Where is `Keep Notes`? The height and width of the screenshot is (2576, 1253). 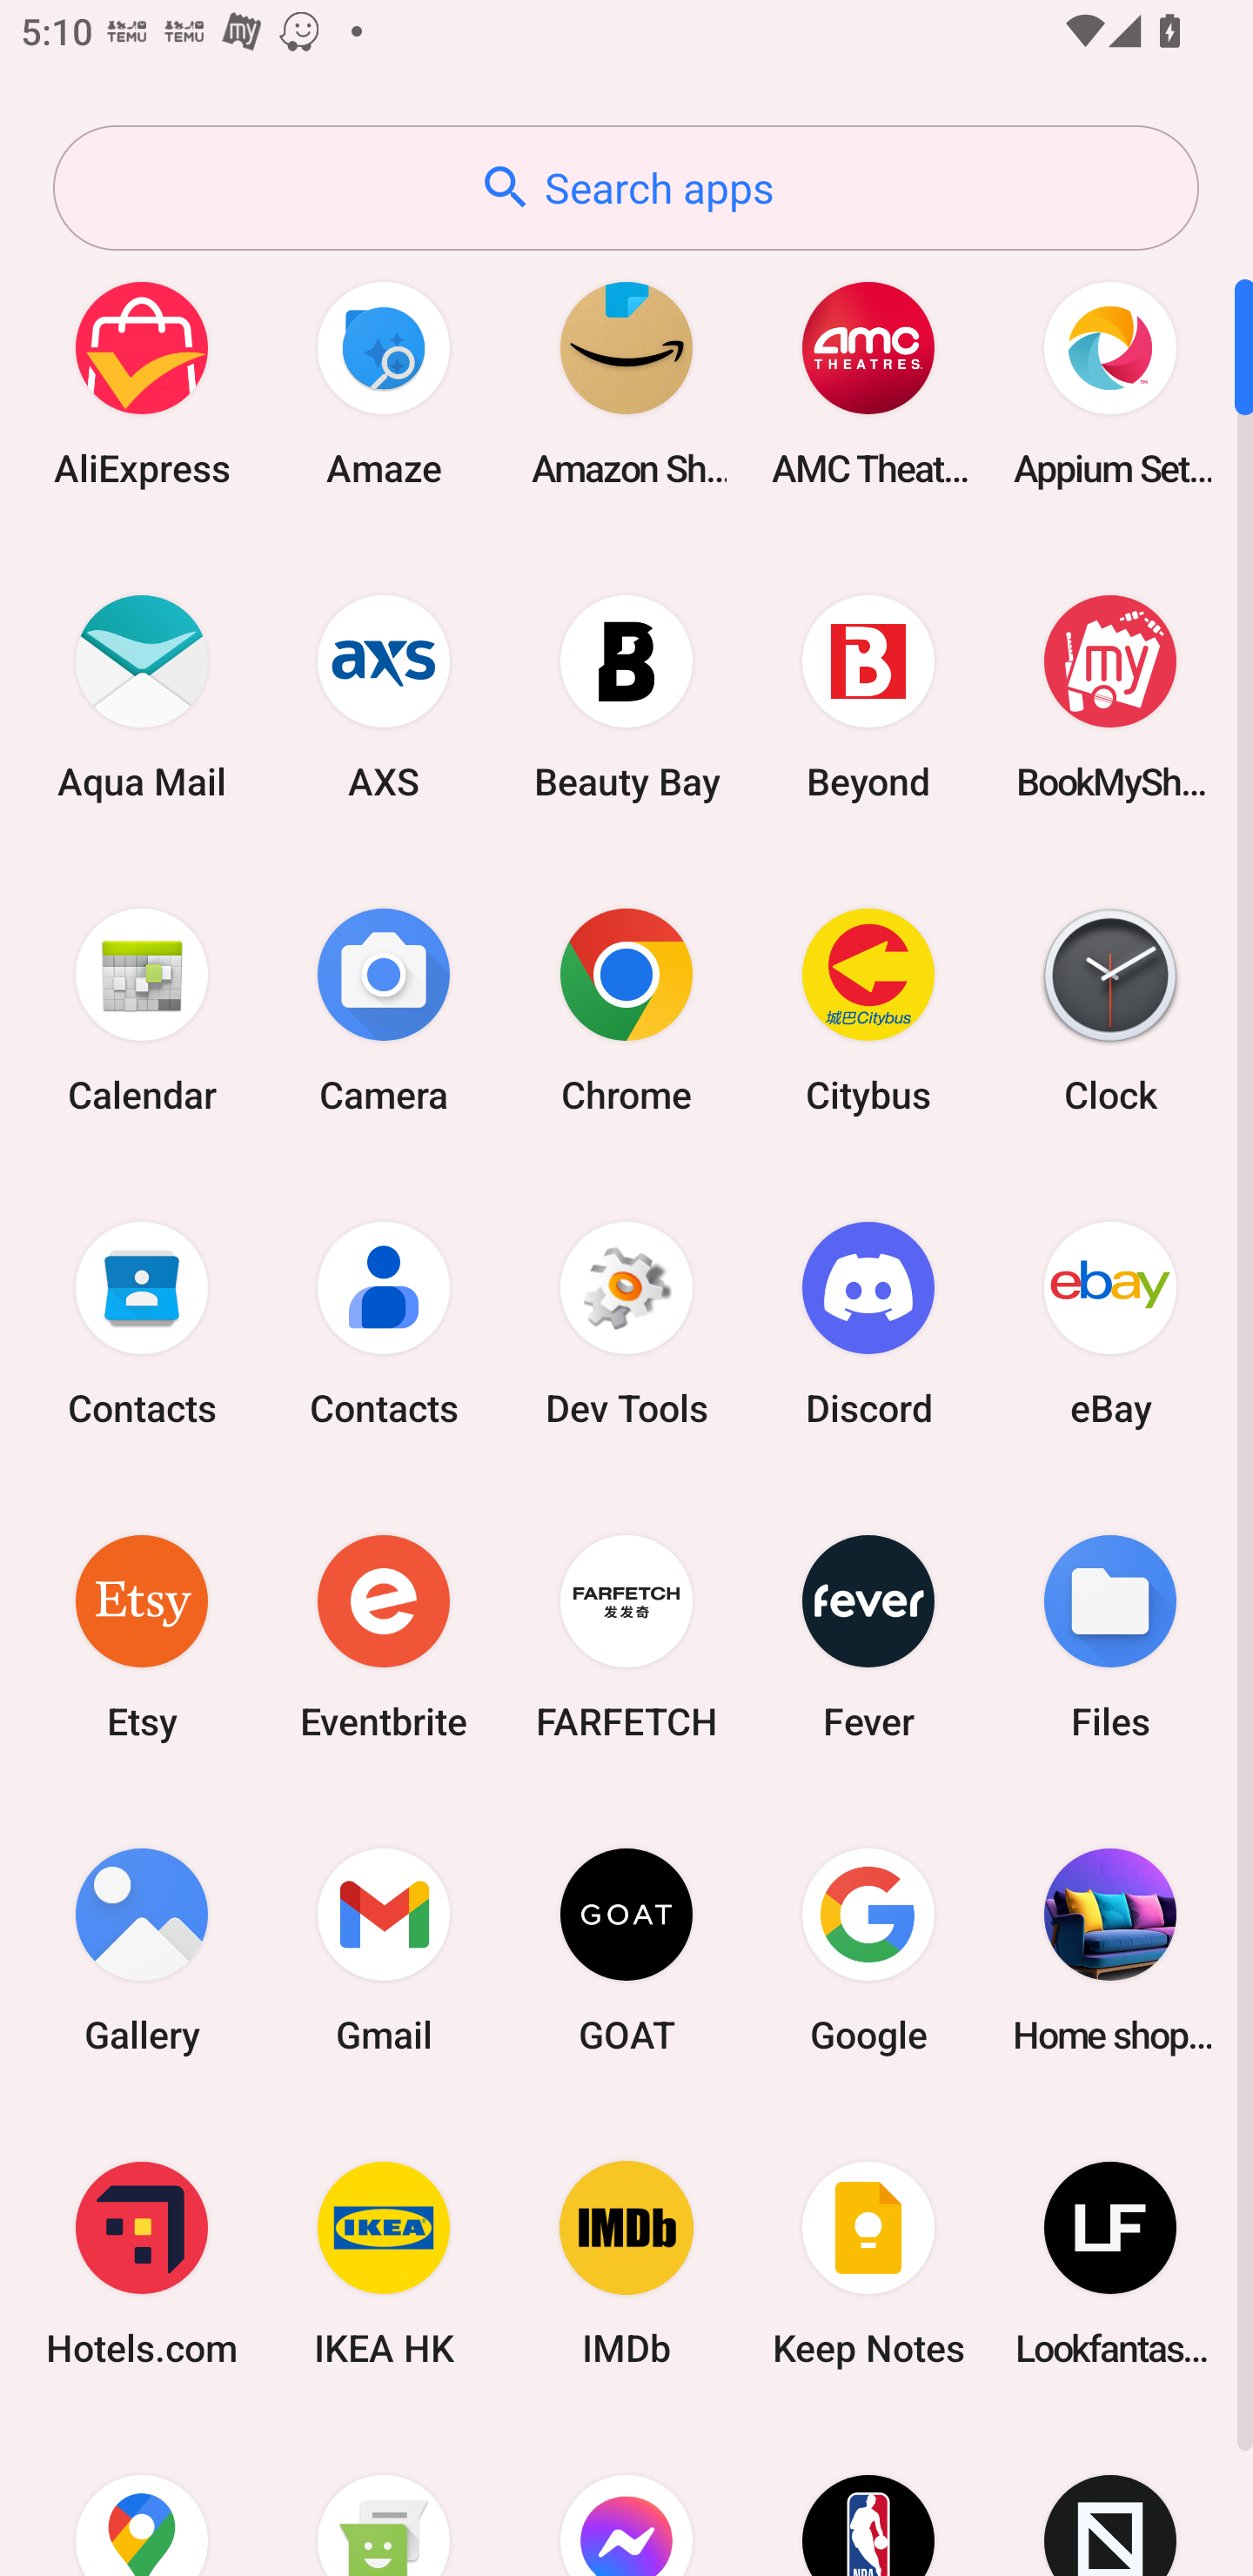
Keep Notes is located at coordinates (868, 2264).